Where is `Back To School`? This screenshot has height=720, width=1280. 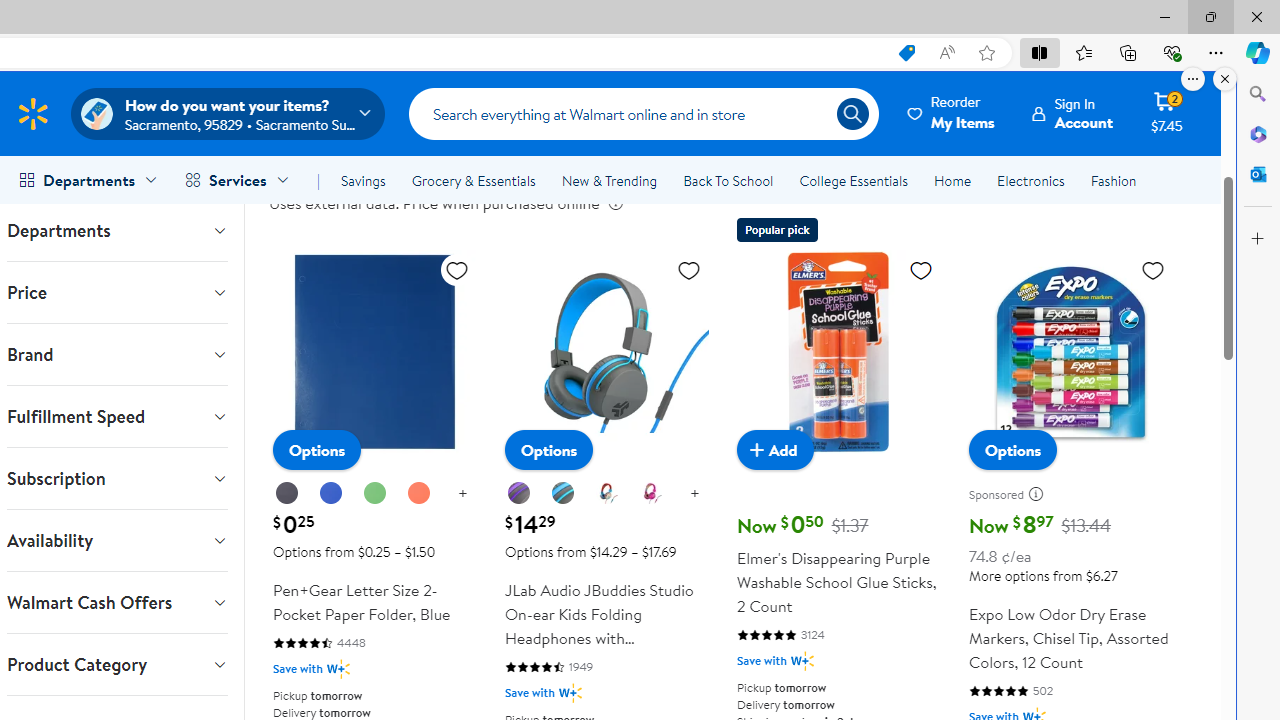
Back To School is located at coordinates (728, 180).